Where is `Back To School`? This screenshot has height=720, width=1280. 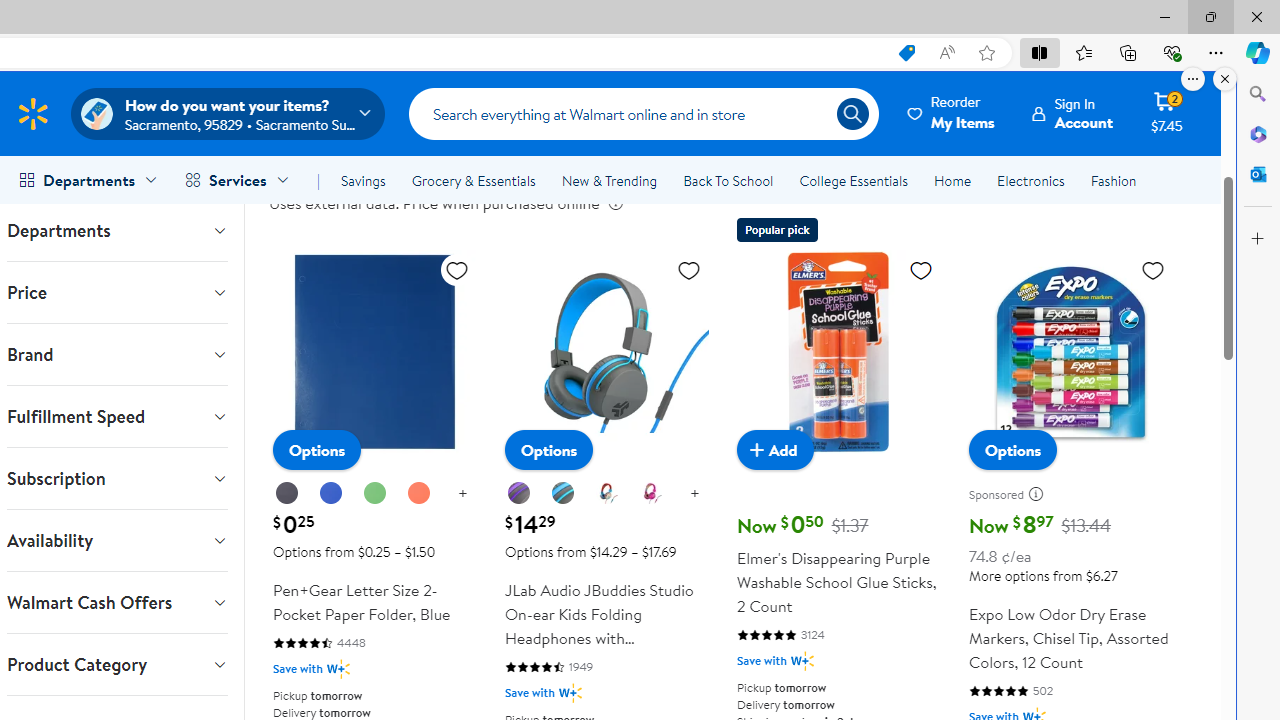
Back To School is located at coordinates (728, 180).